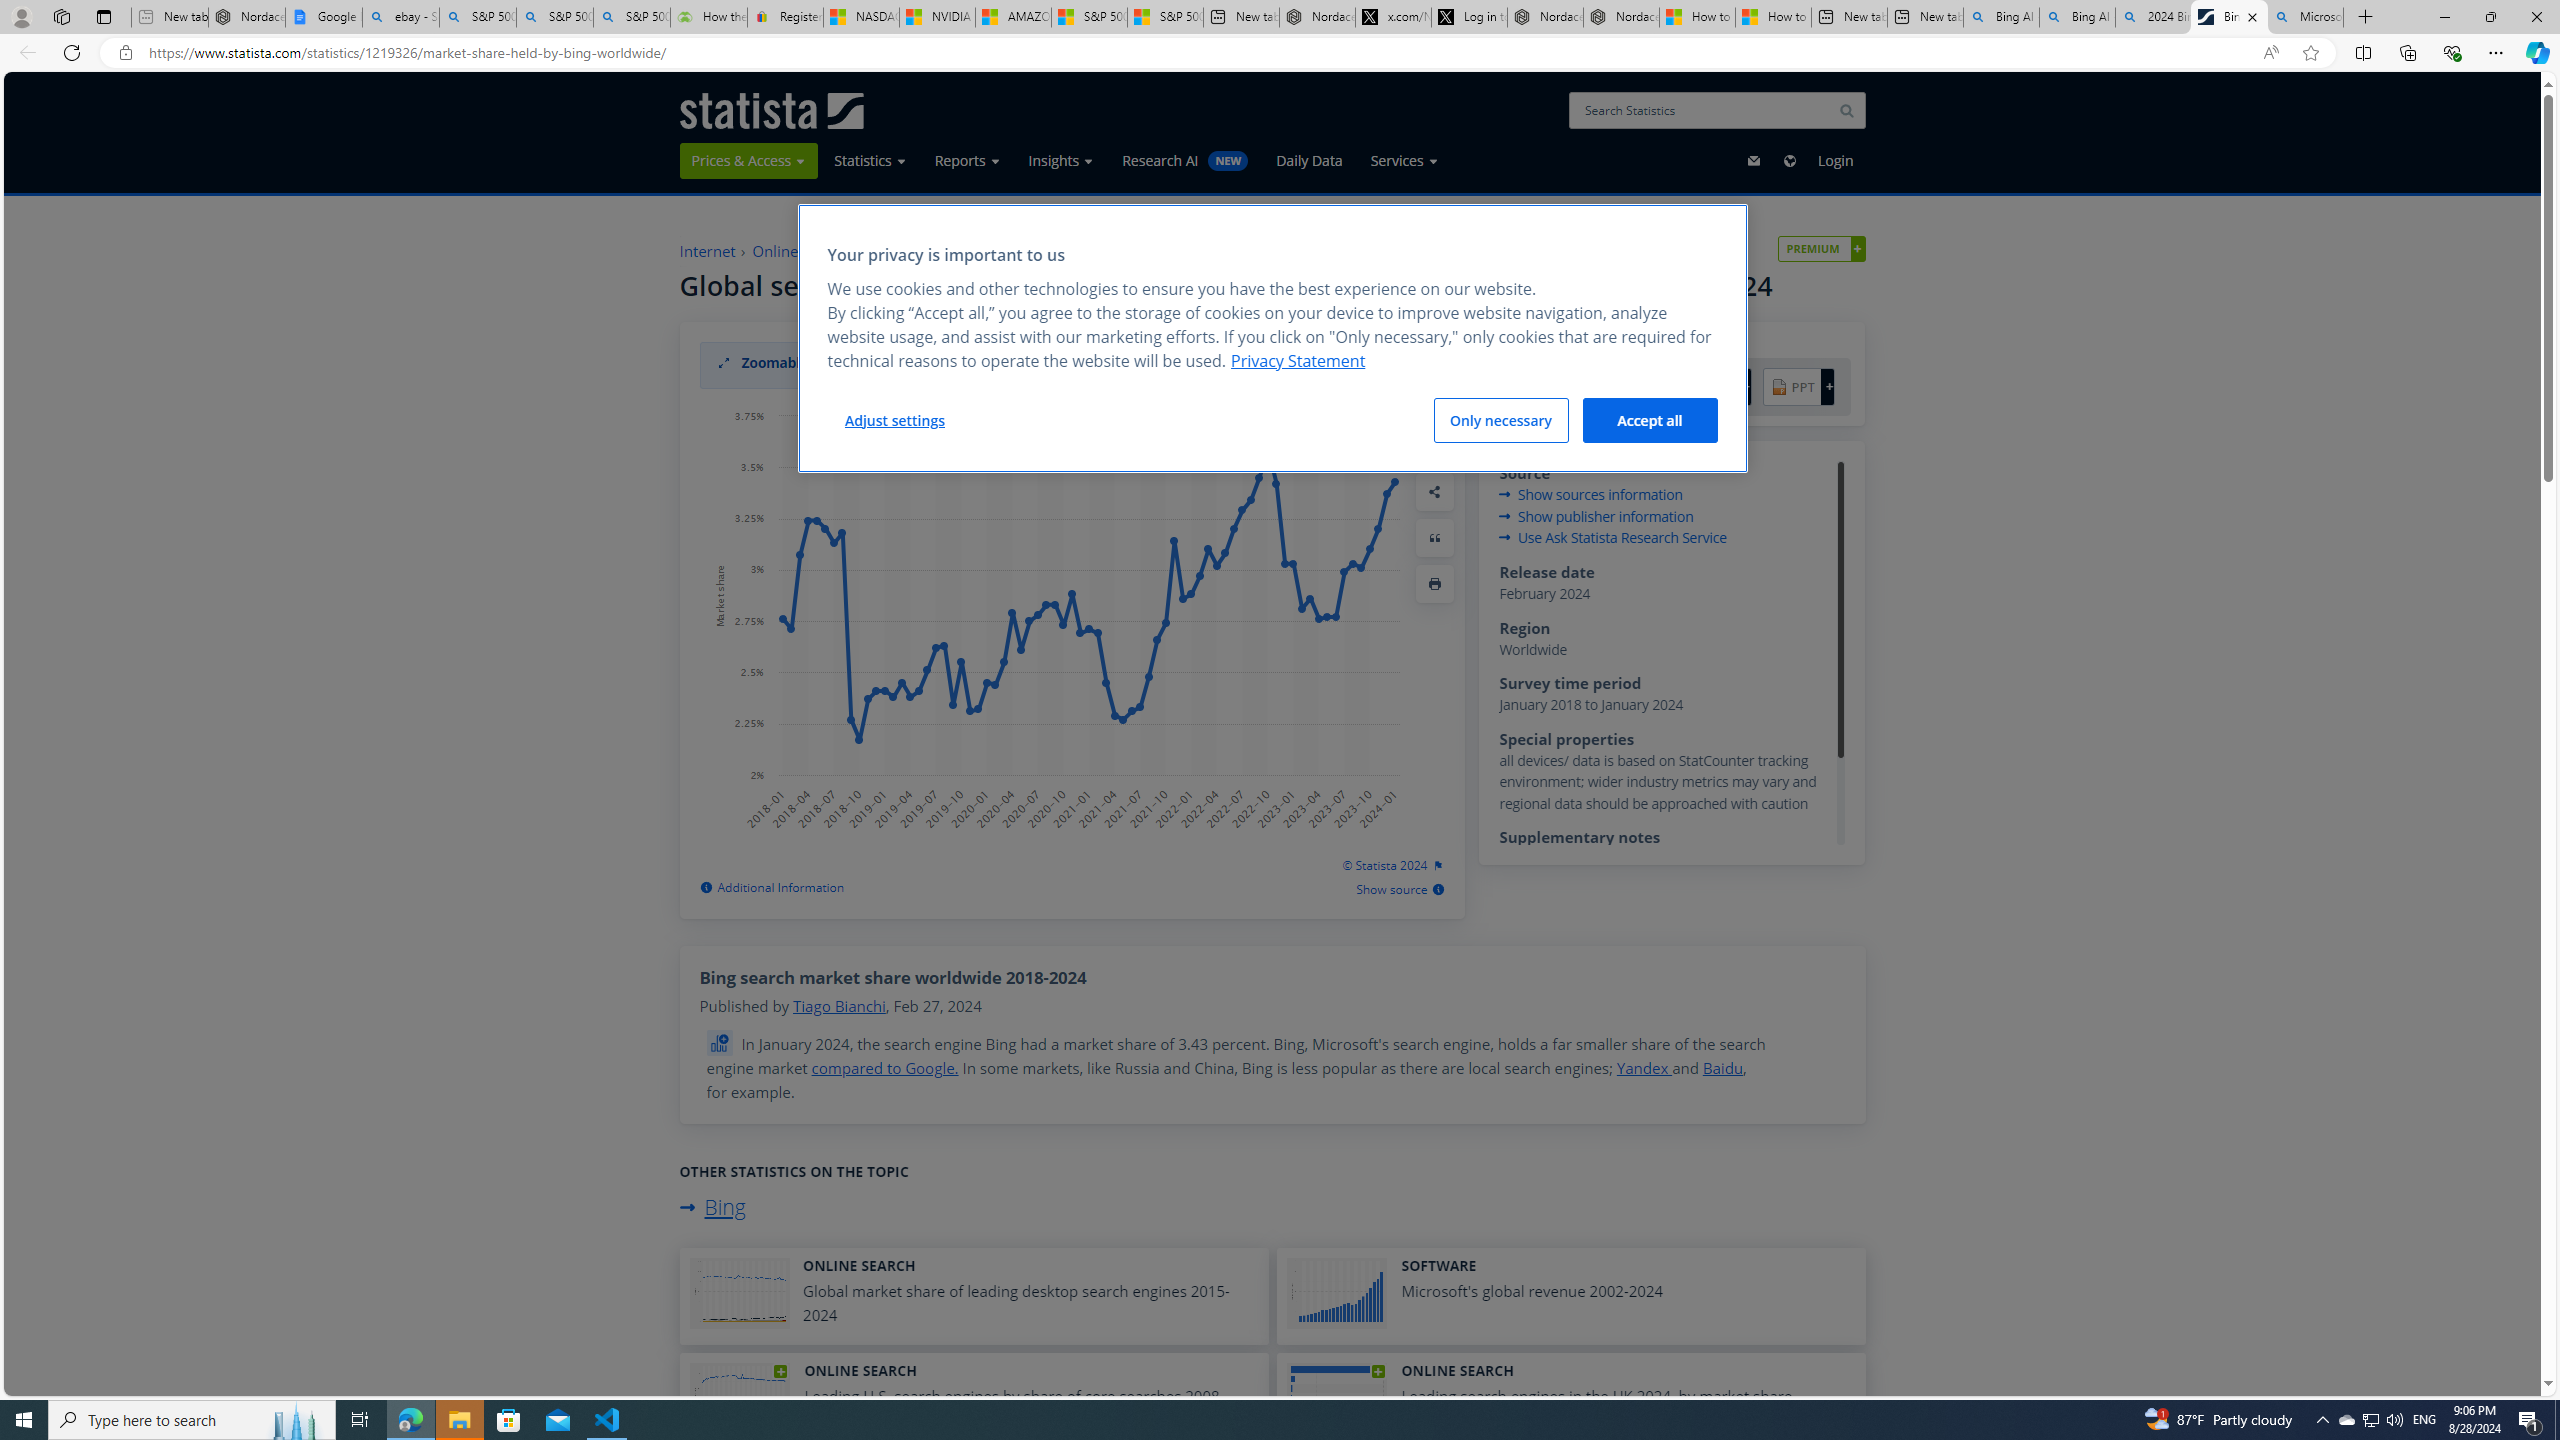 Image resolution: width=2560 pixels, height=1440 pixels. I want to click on Class: navMain__item navMain__item--responsiveEn, so click(1789, 160).